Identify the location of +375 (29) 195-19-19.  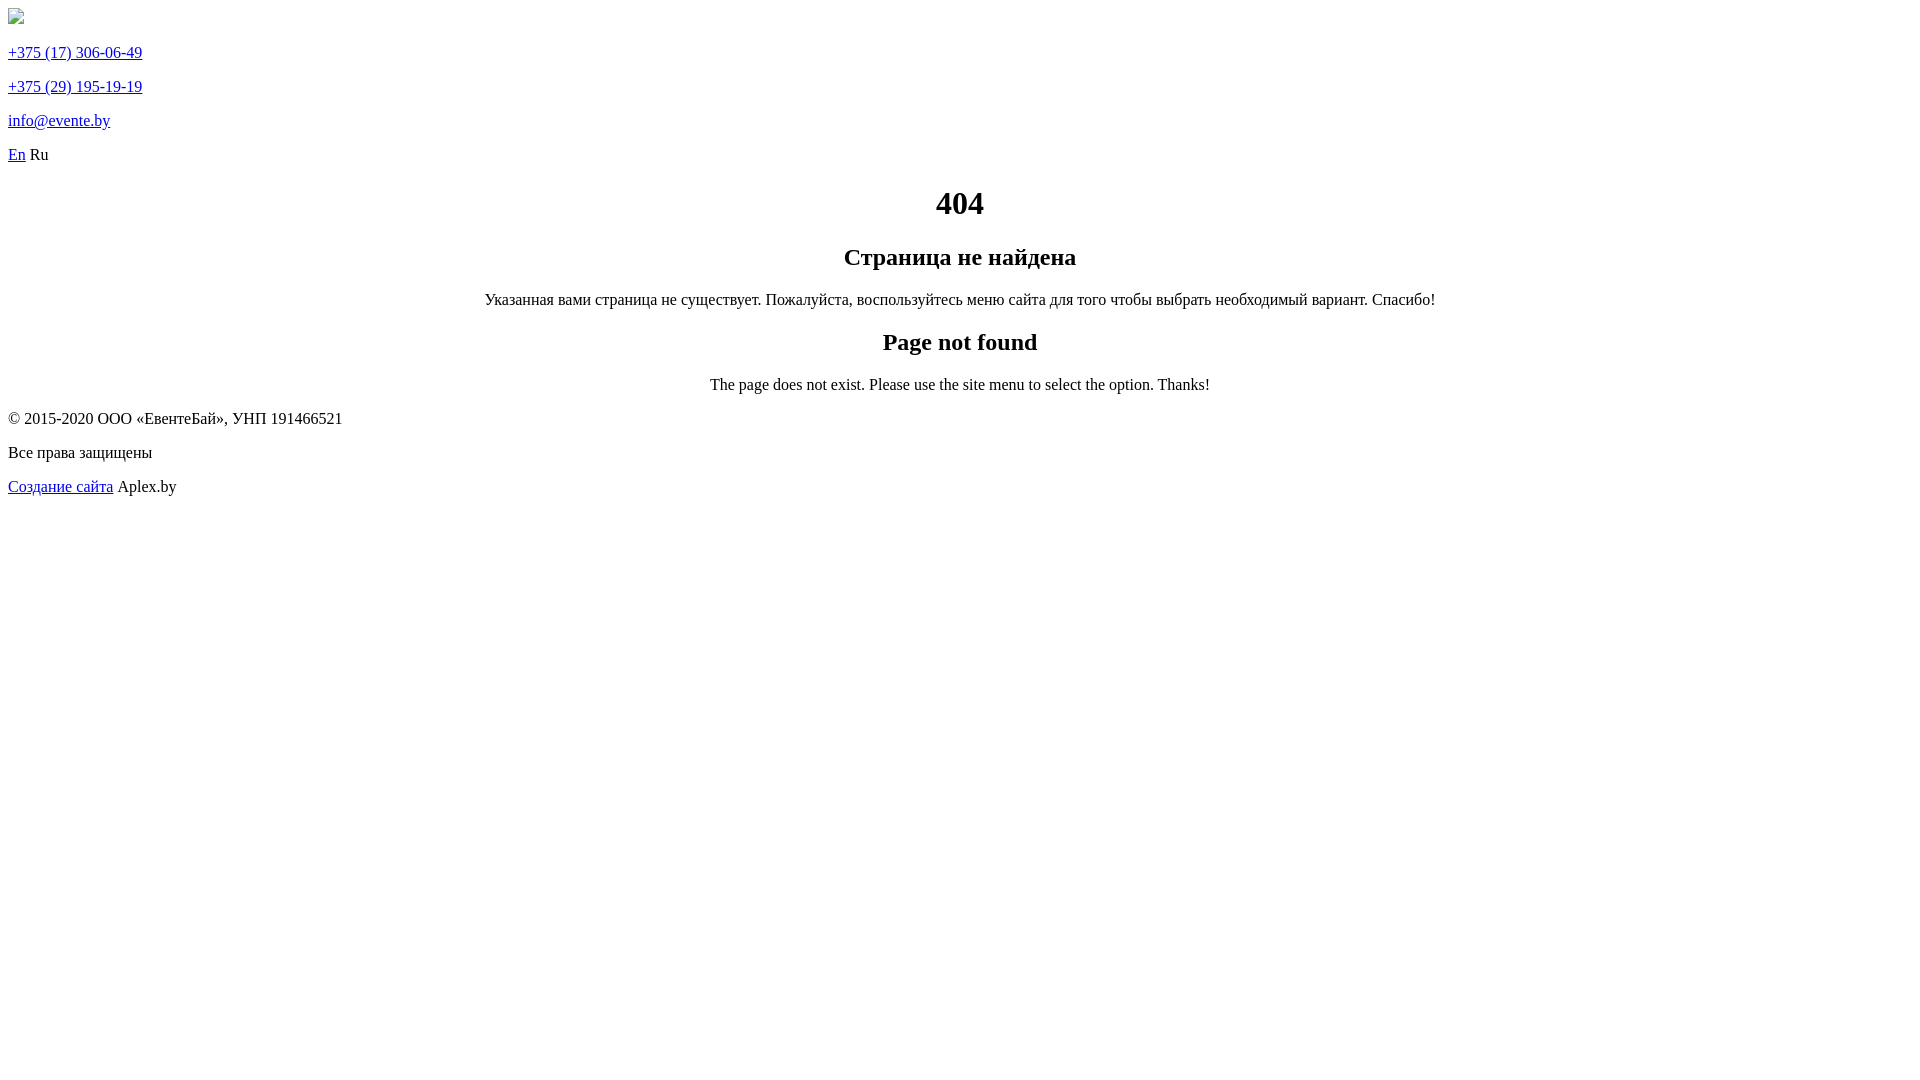
(75, 86).